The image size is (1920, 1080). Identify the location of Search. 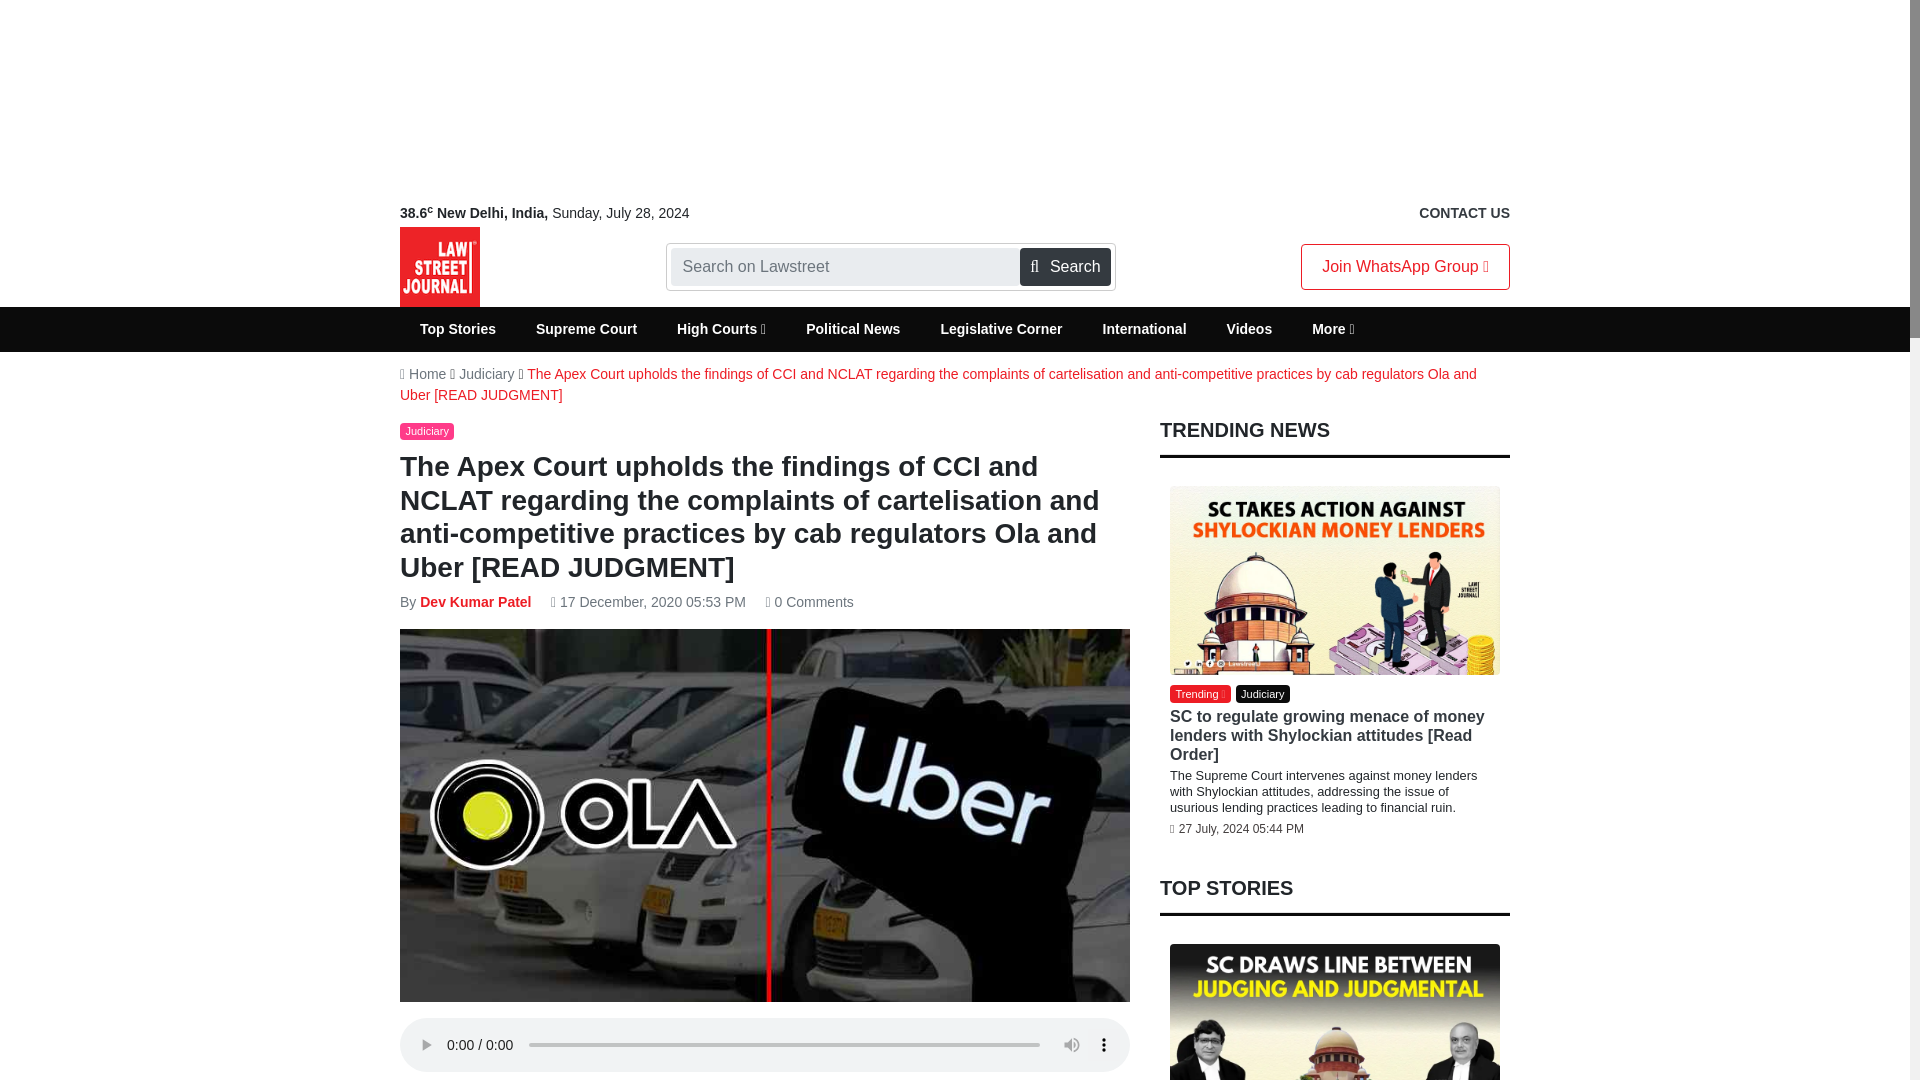
(1064, 267).